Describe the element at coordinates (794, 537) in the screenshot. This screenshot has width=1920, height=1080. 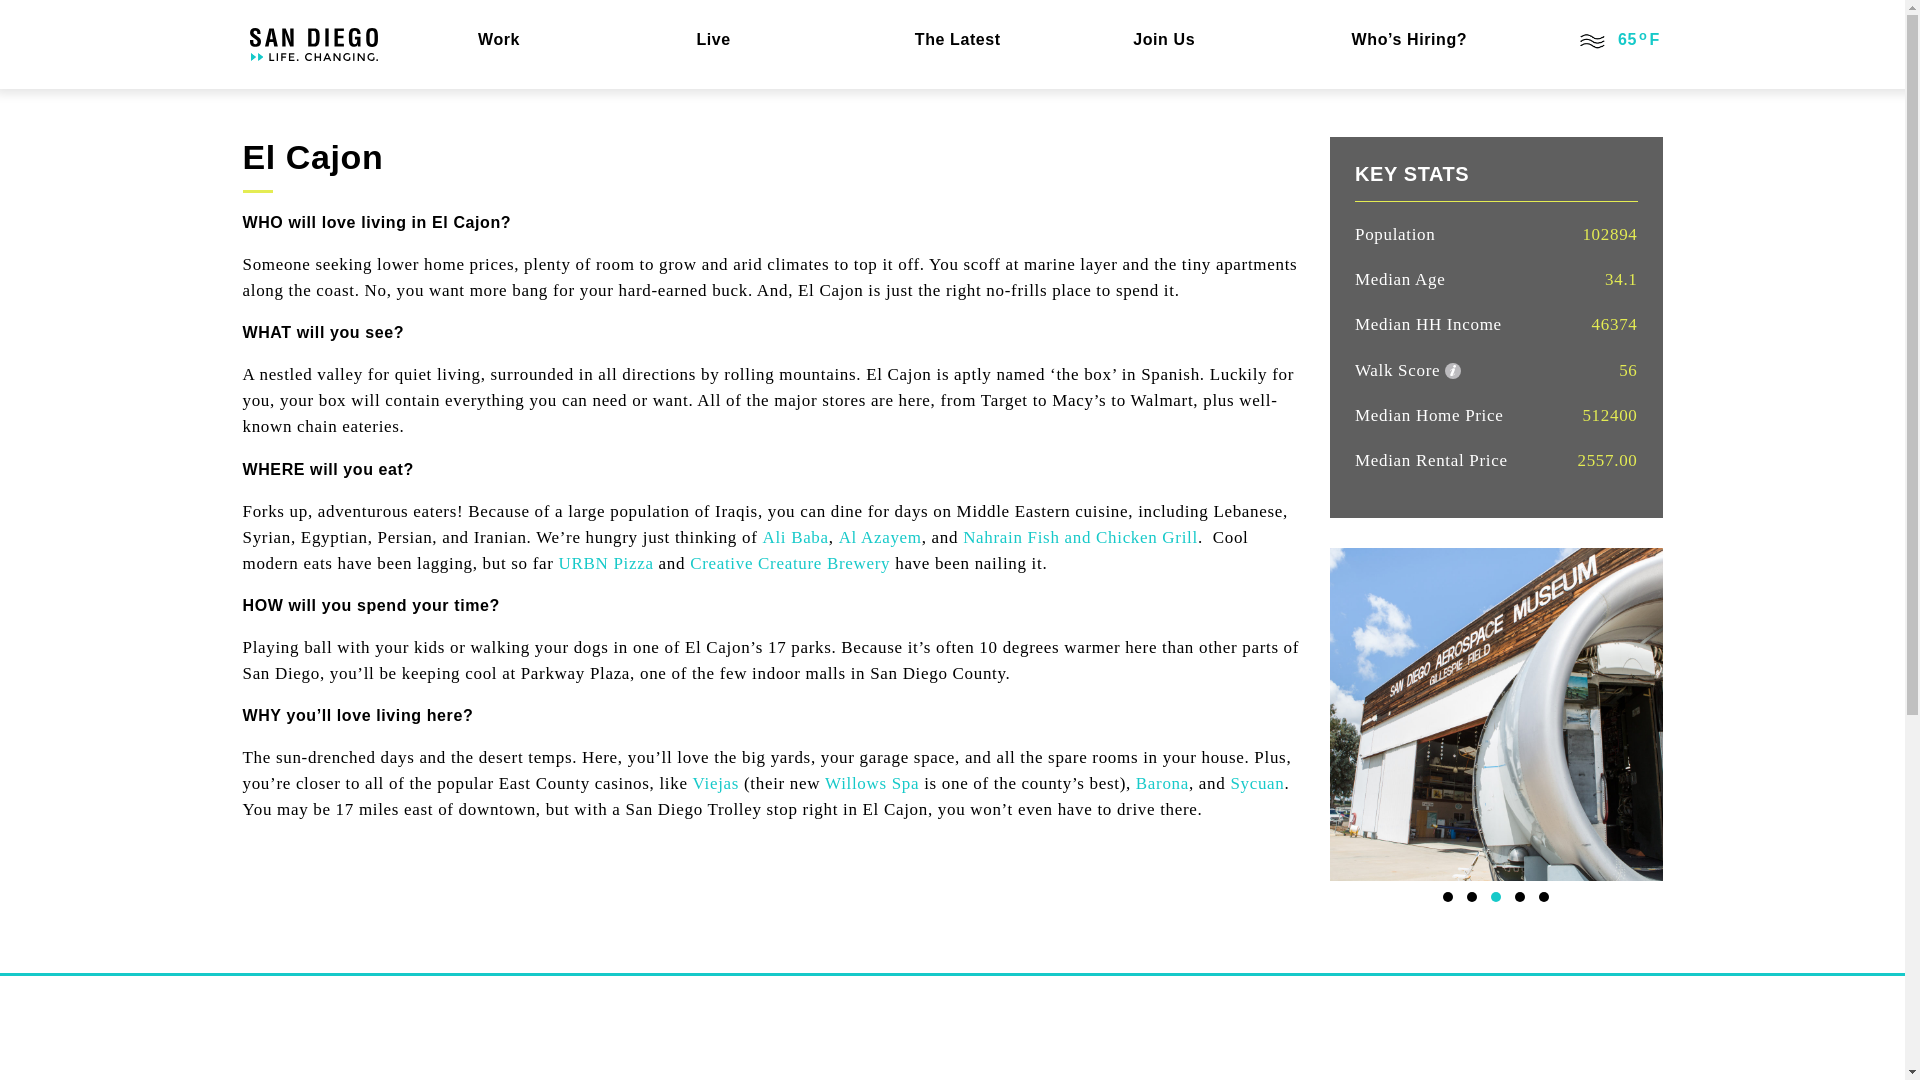
I see `Ali Baba` at that location.